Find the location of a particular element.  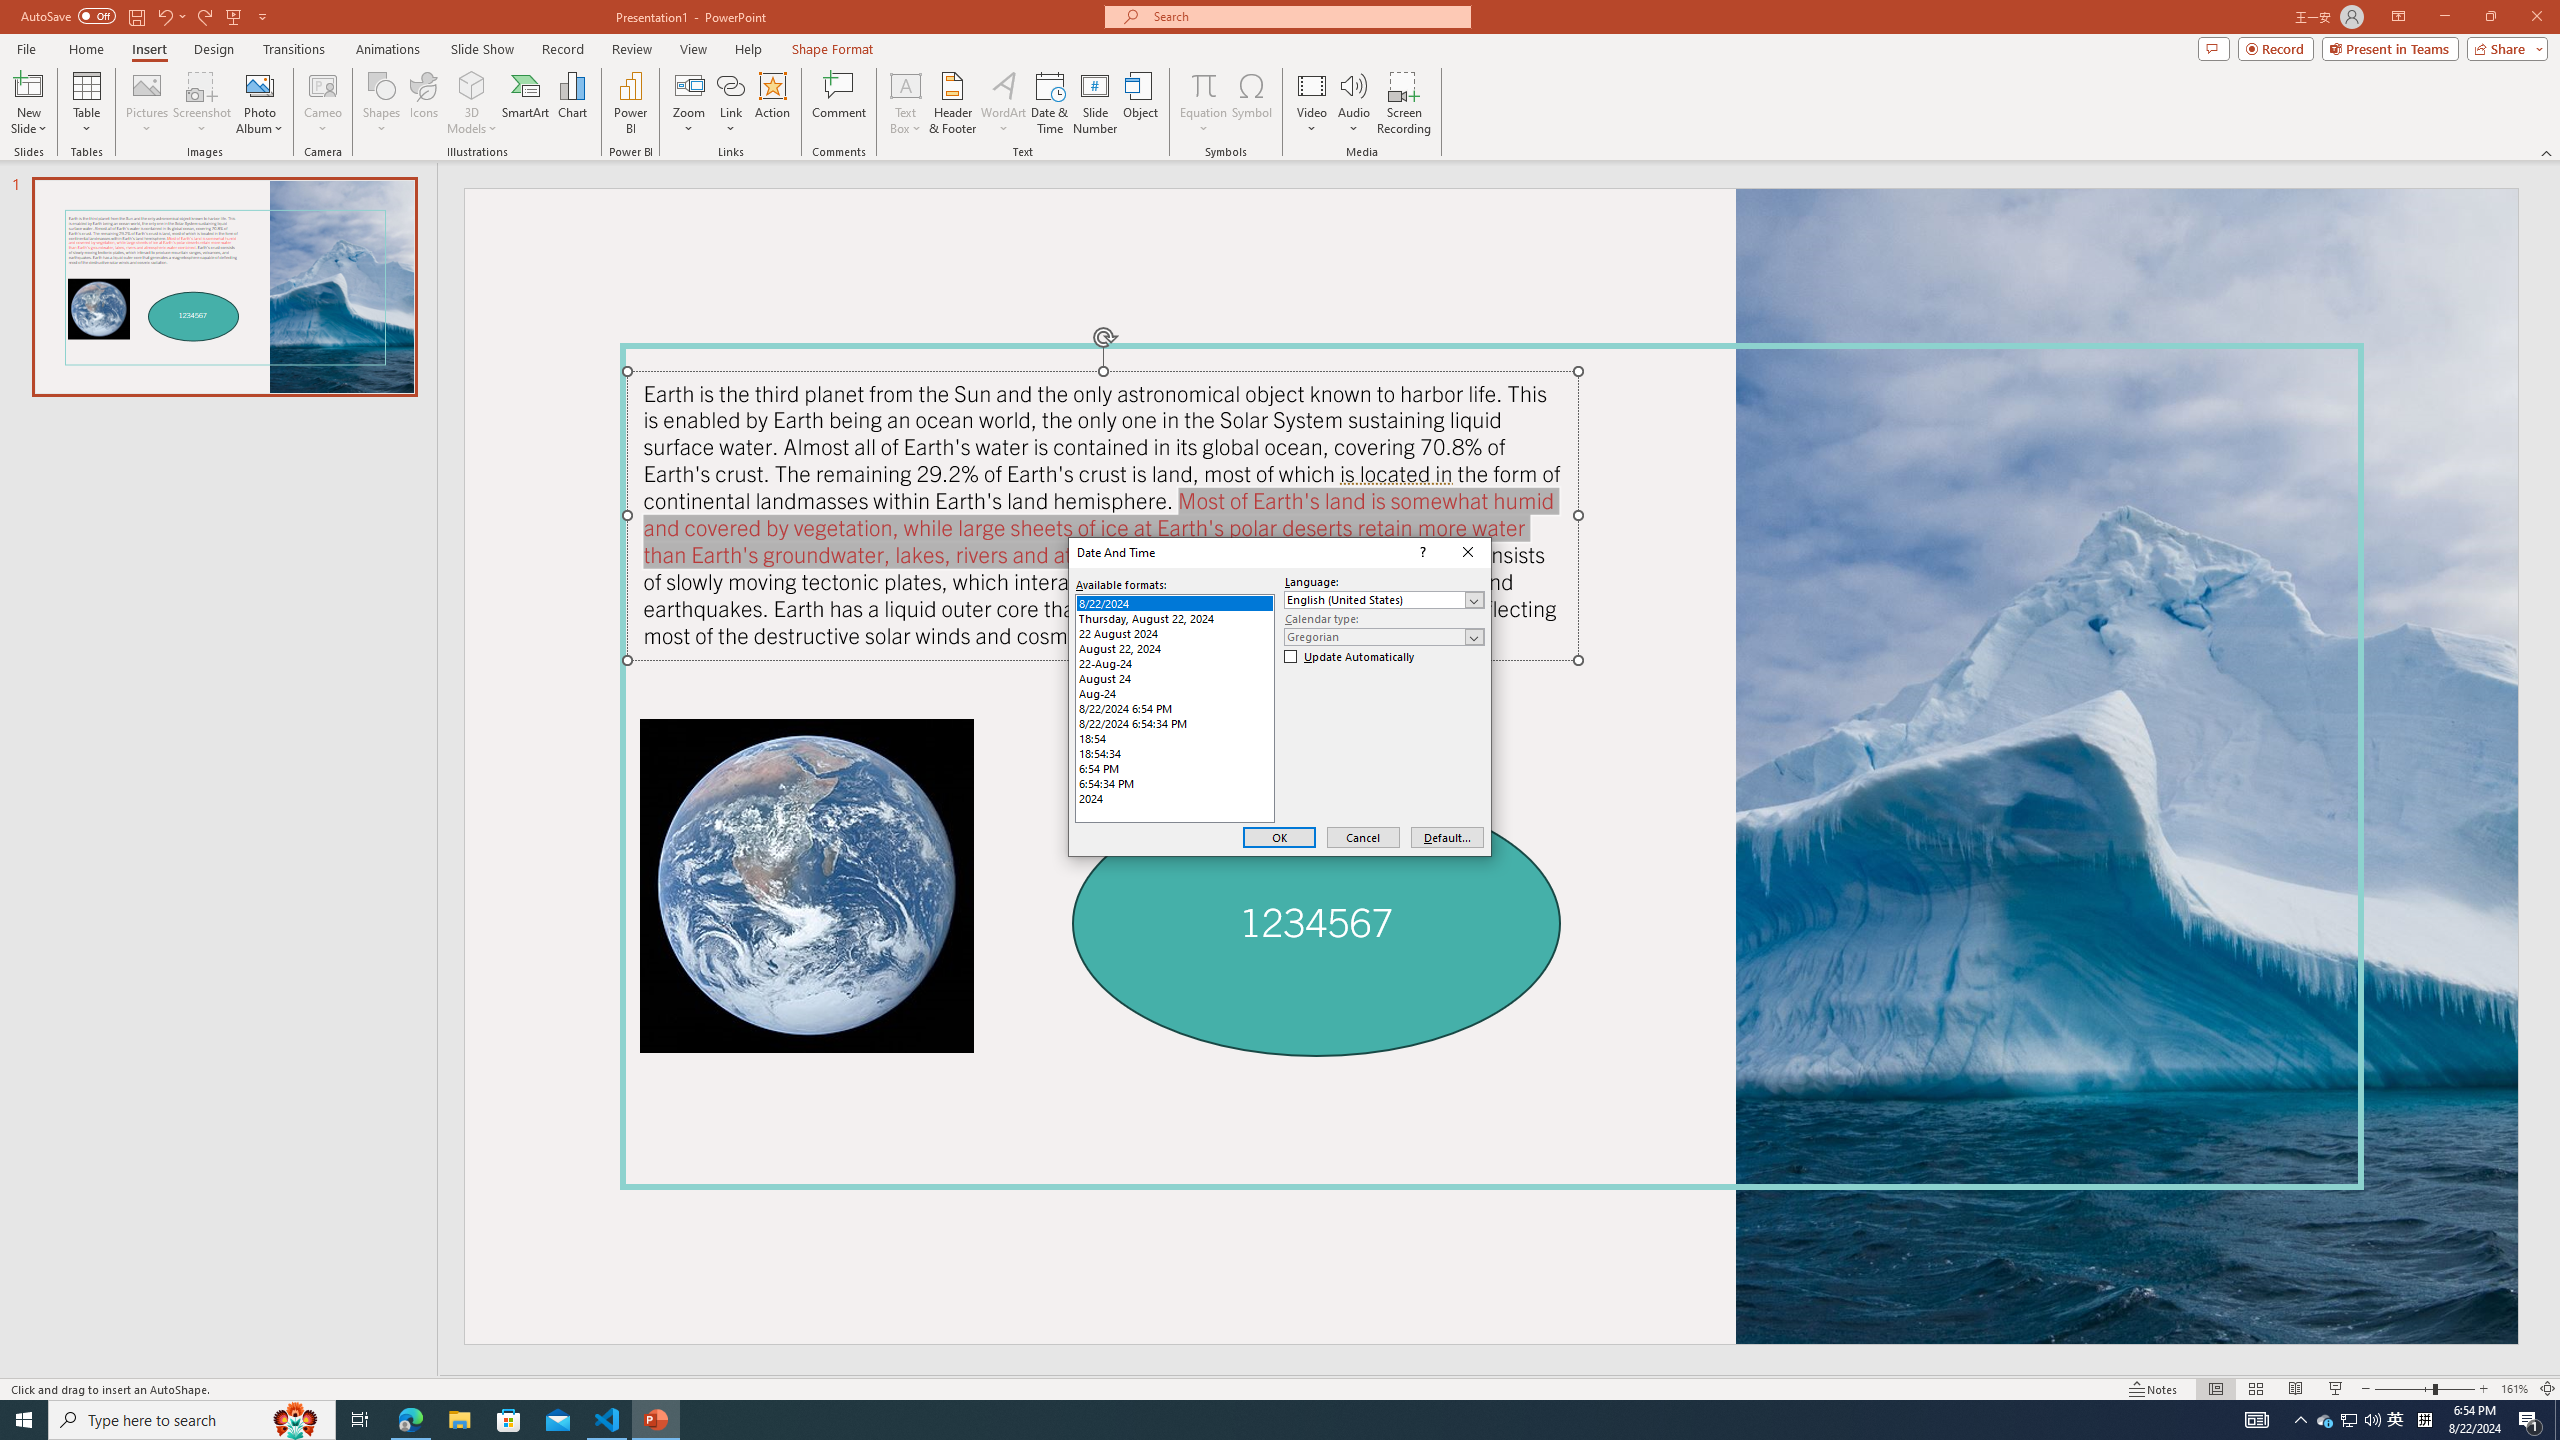

Icons is located at coordinates (423, 103).